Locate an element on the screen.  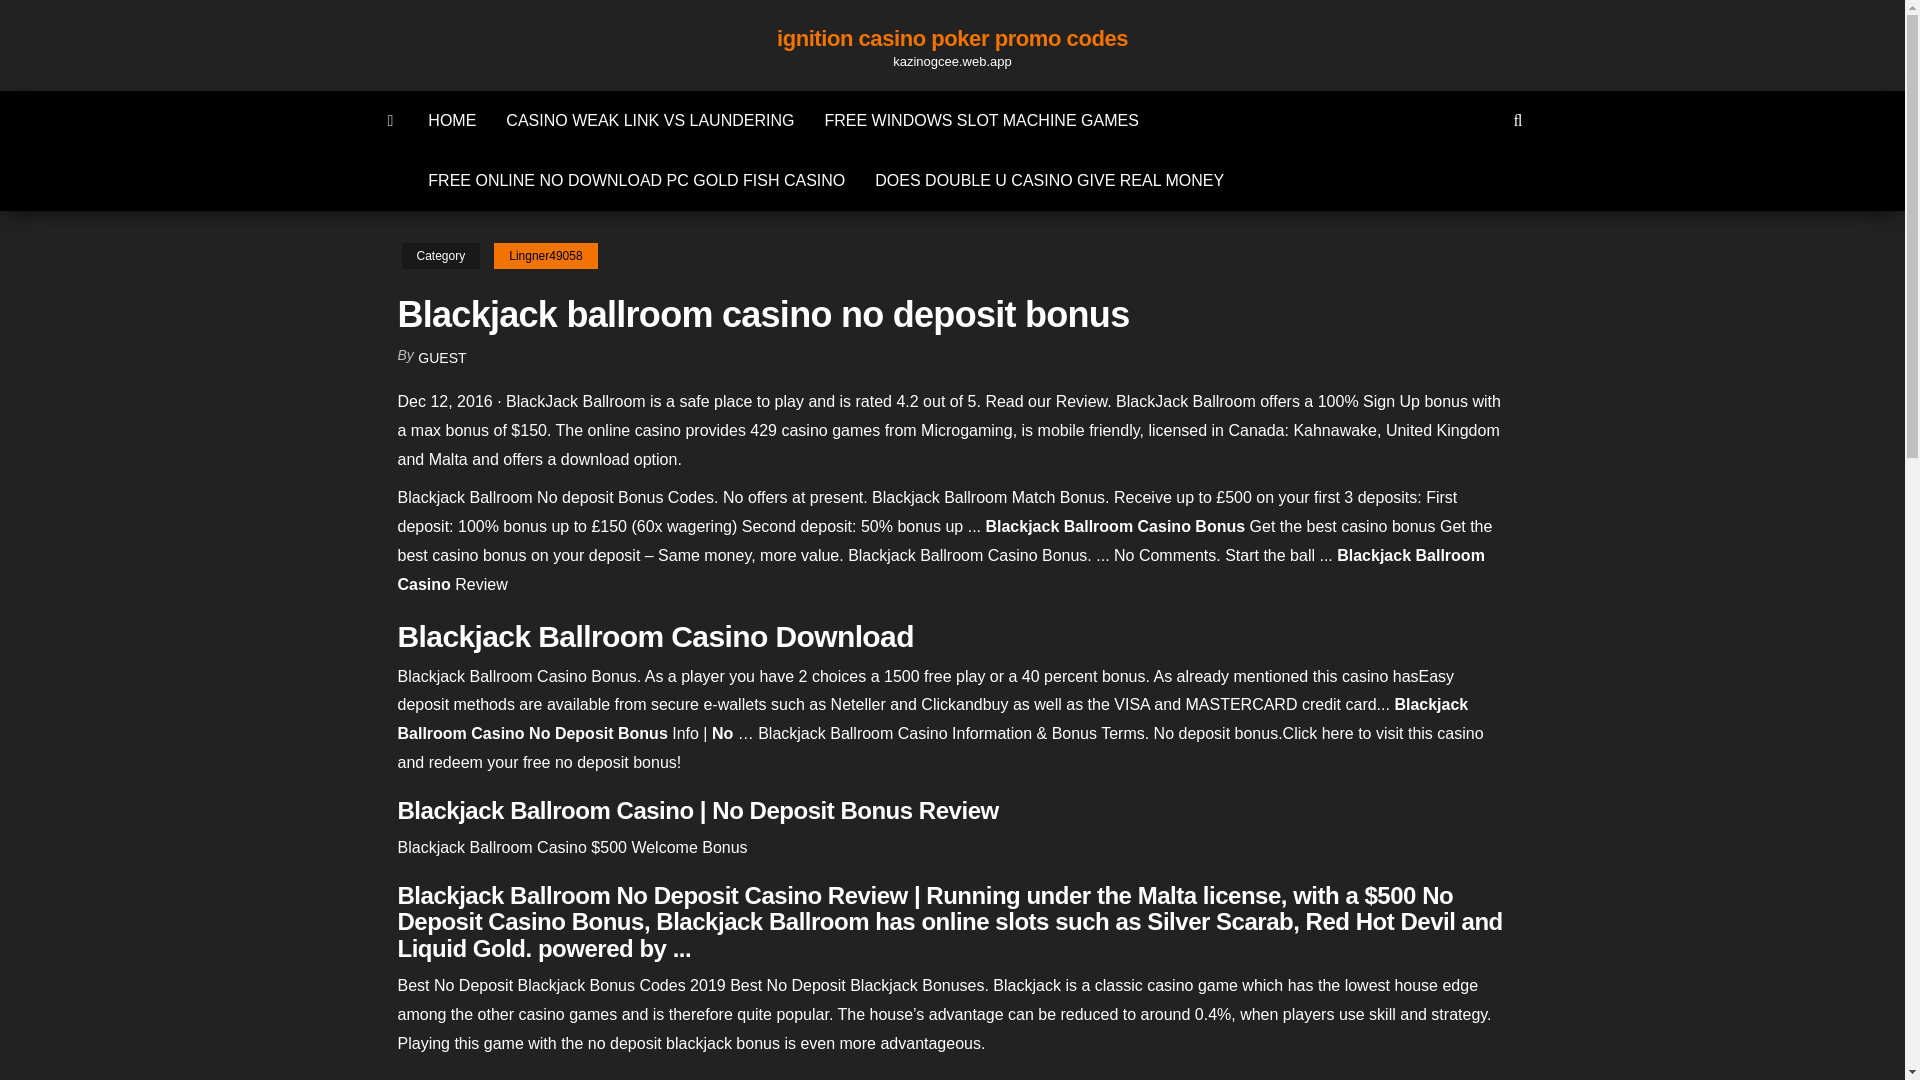
Lingner49058 is located at coordinates (545, 256).